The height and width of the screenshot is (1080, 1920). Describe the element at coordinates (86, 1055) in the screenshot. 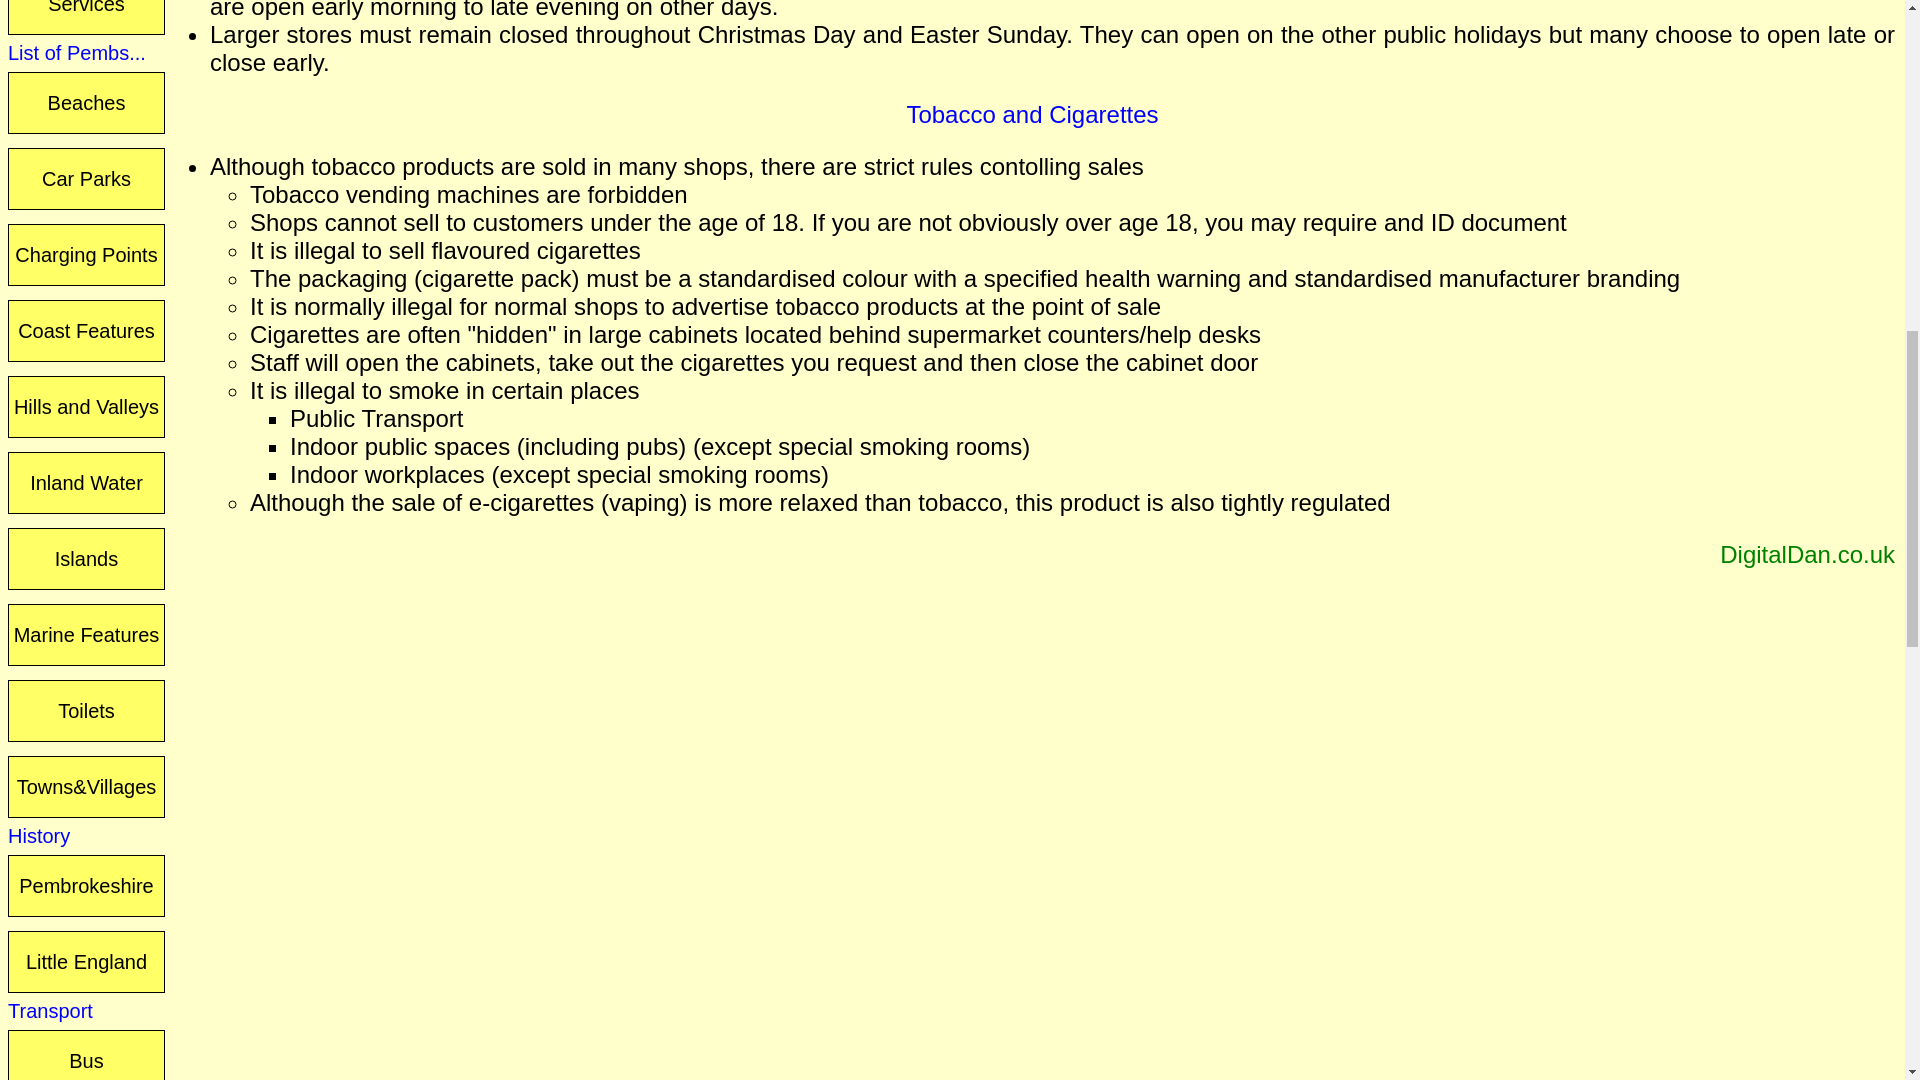

I see `Bus` at that location.